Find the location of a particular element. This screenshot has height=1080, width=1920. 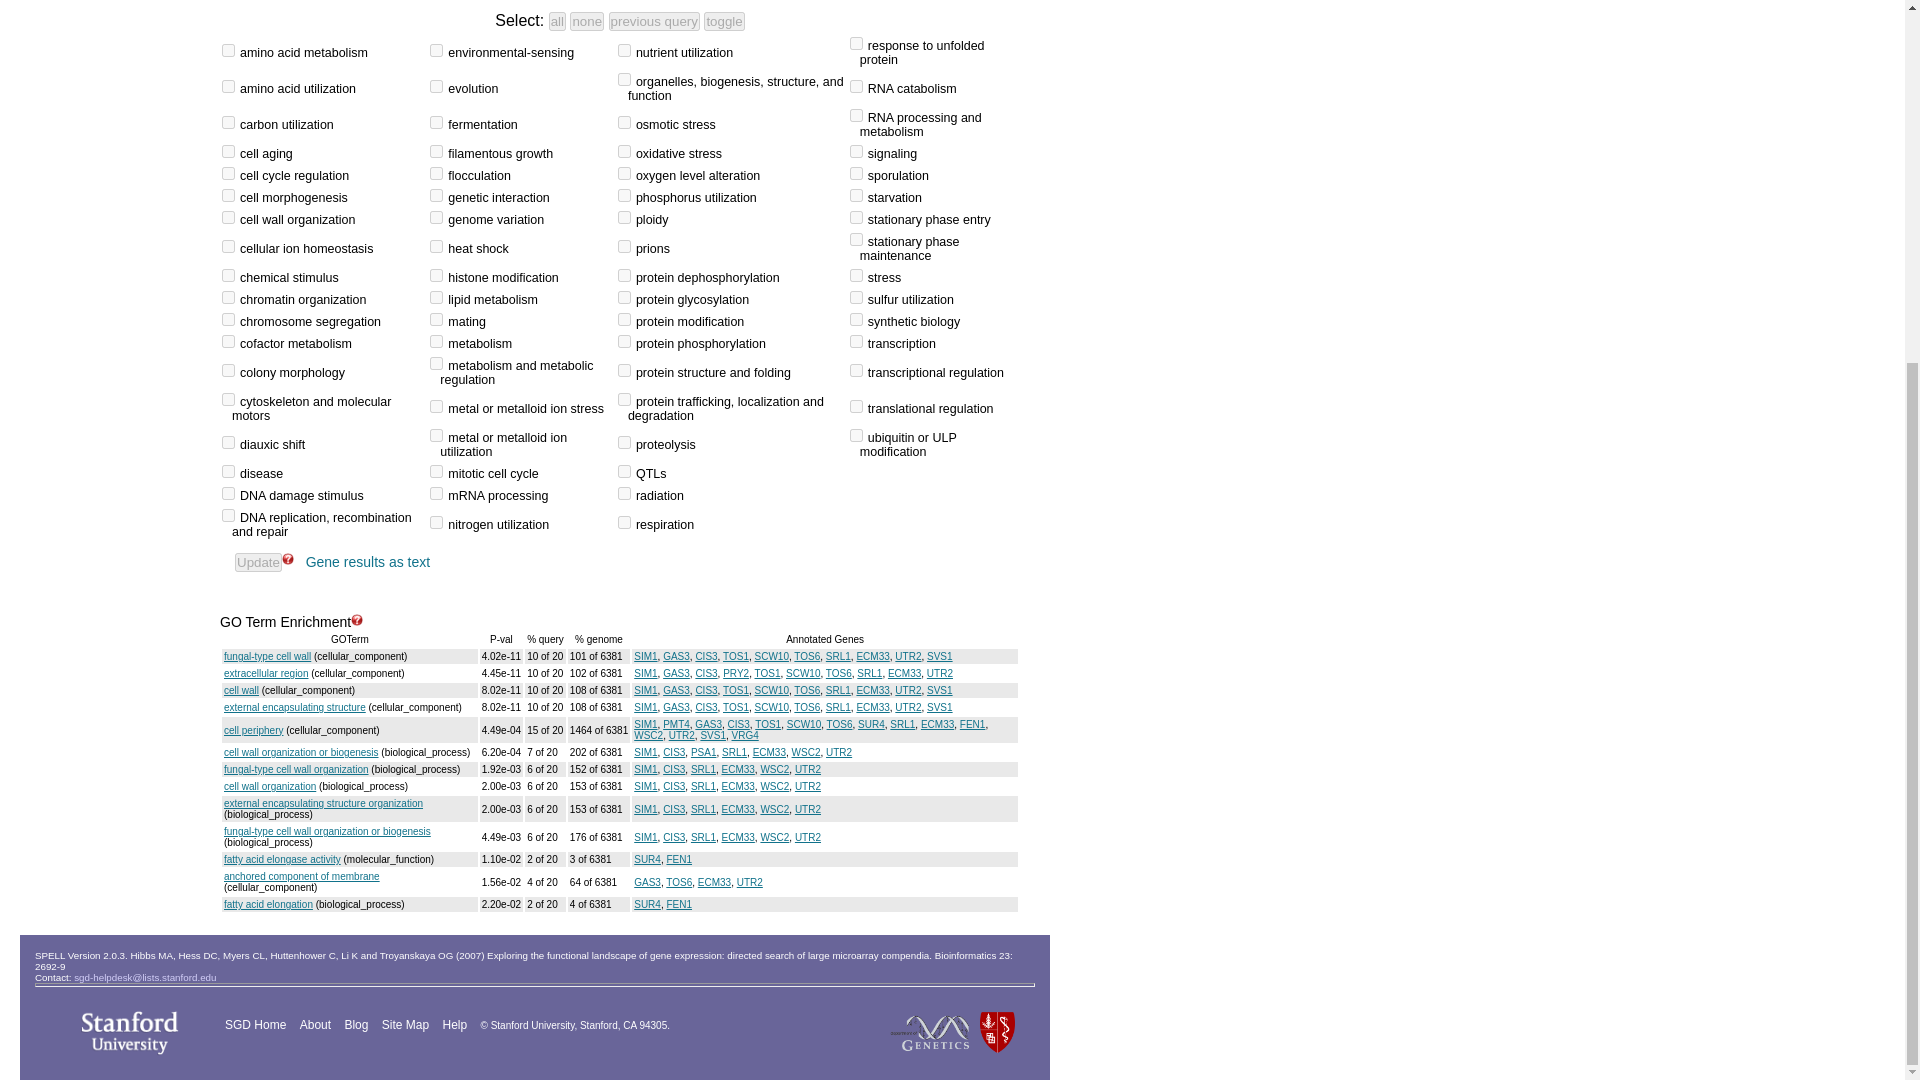

previous query is located at coordinates (654, 21).